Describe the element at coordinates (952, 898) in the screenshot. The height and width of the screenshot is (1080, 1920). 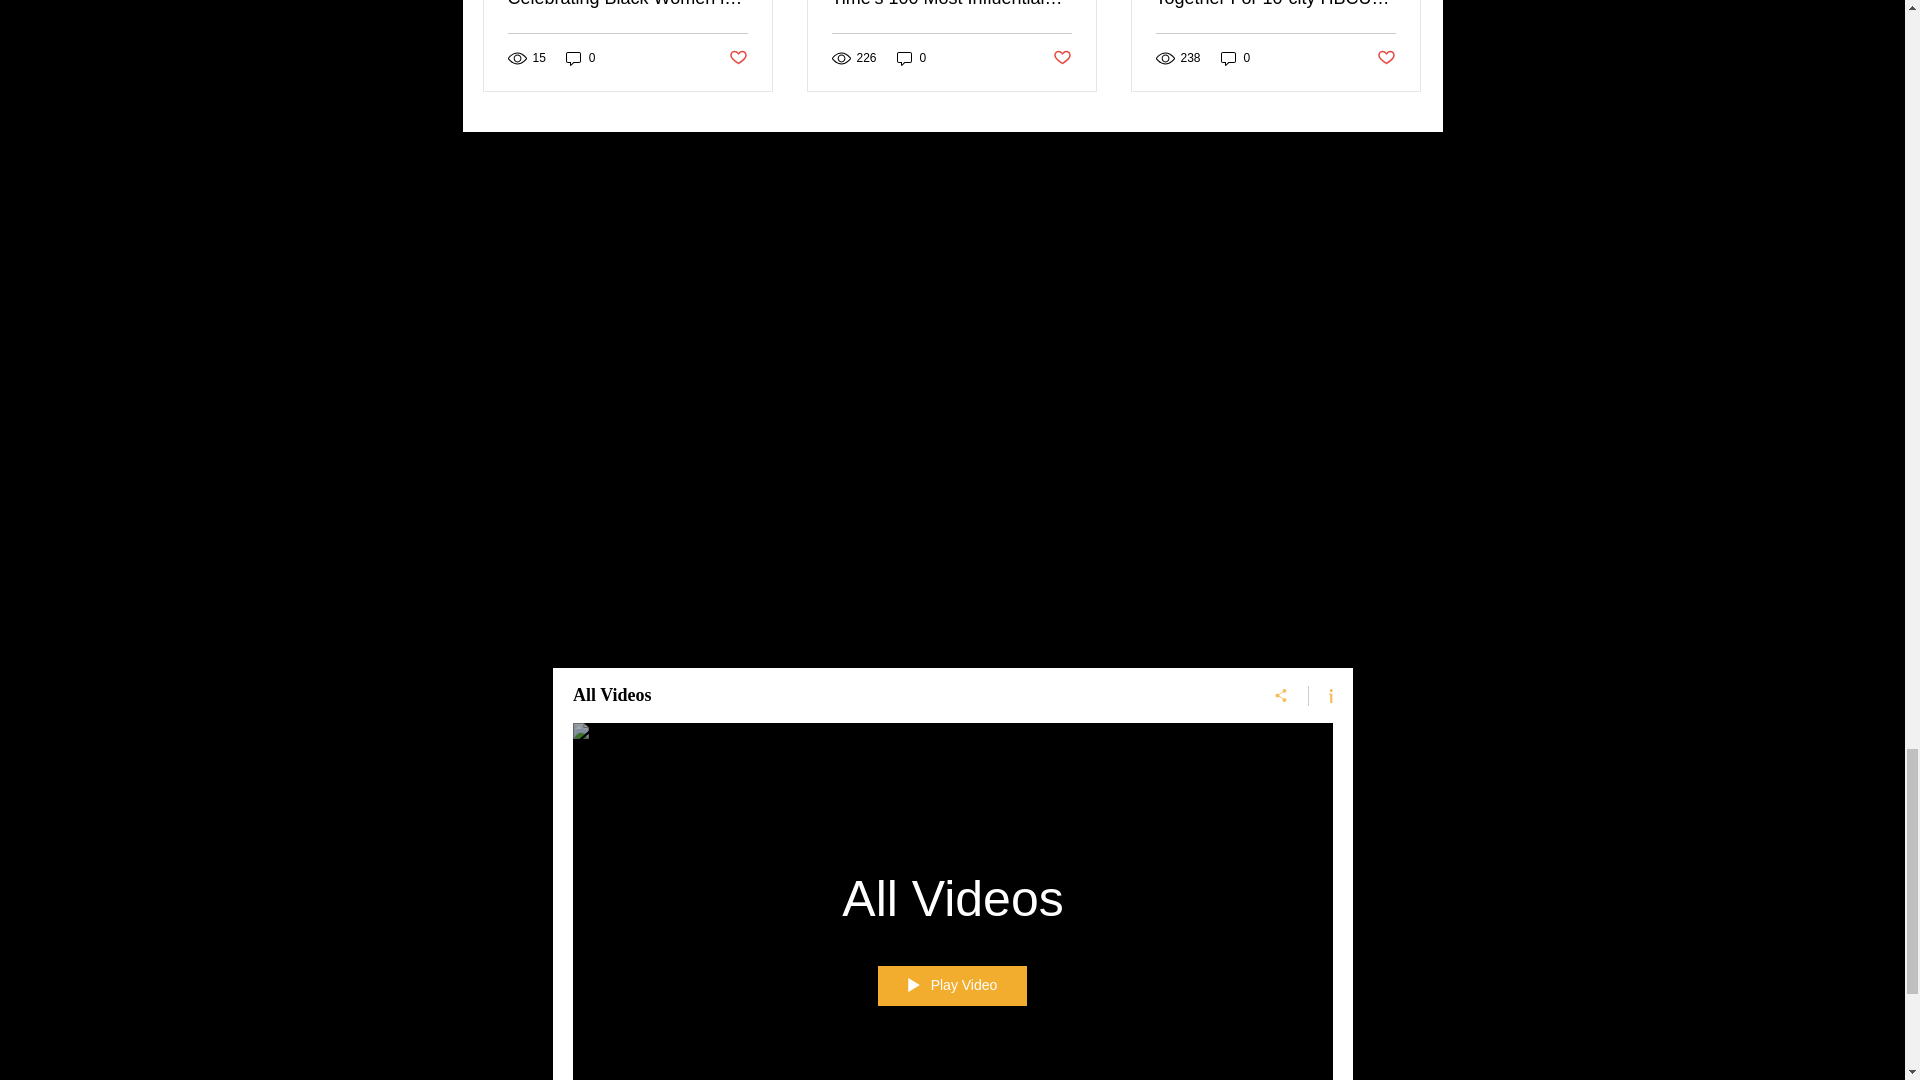
I see `All Videos` at that location.